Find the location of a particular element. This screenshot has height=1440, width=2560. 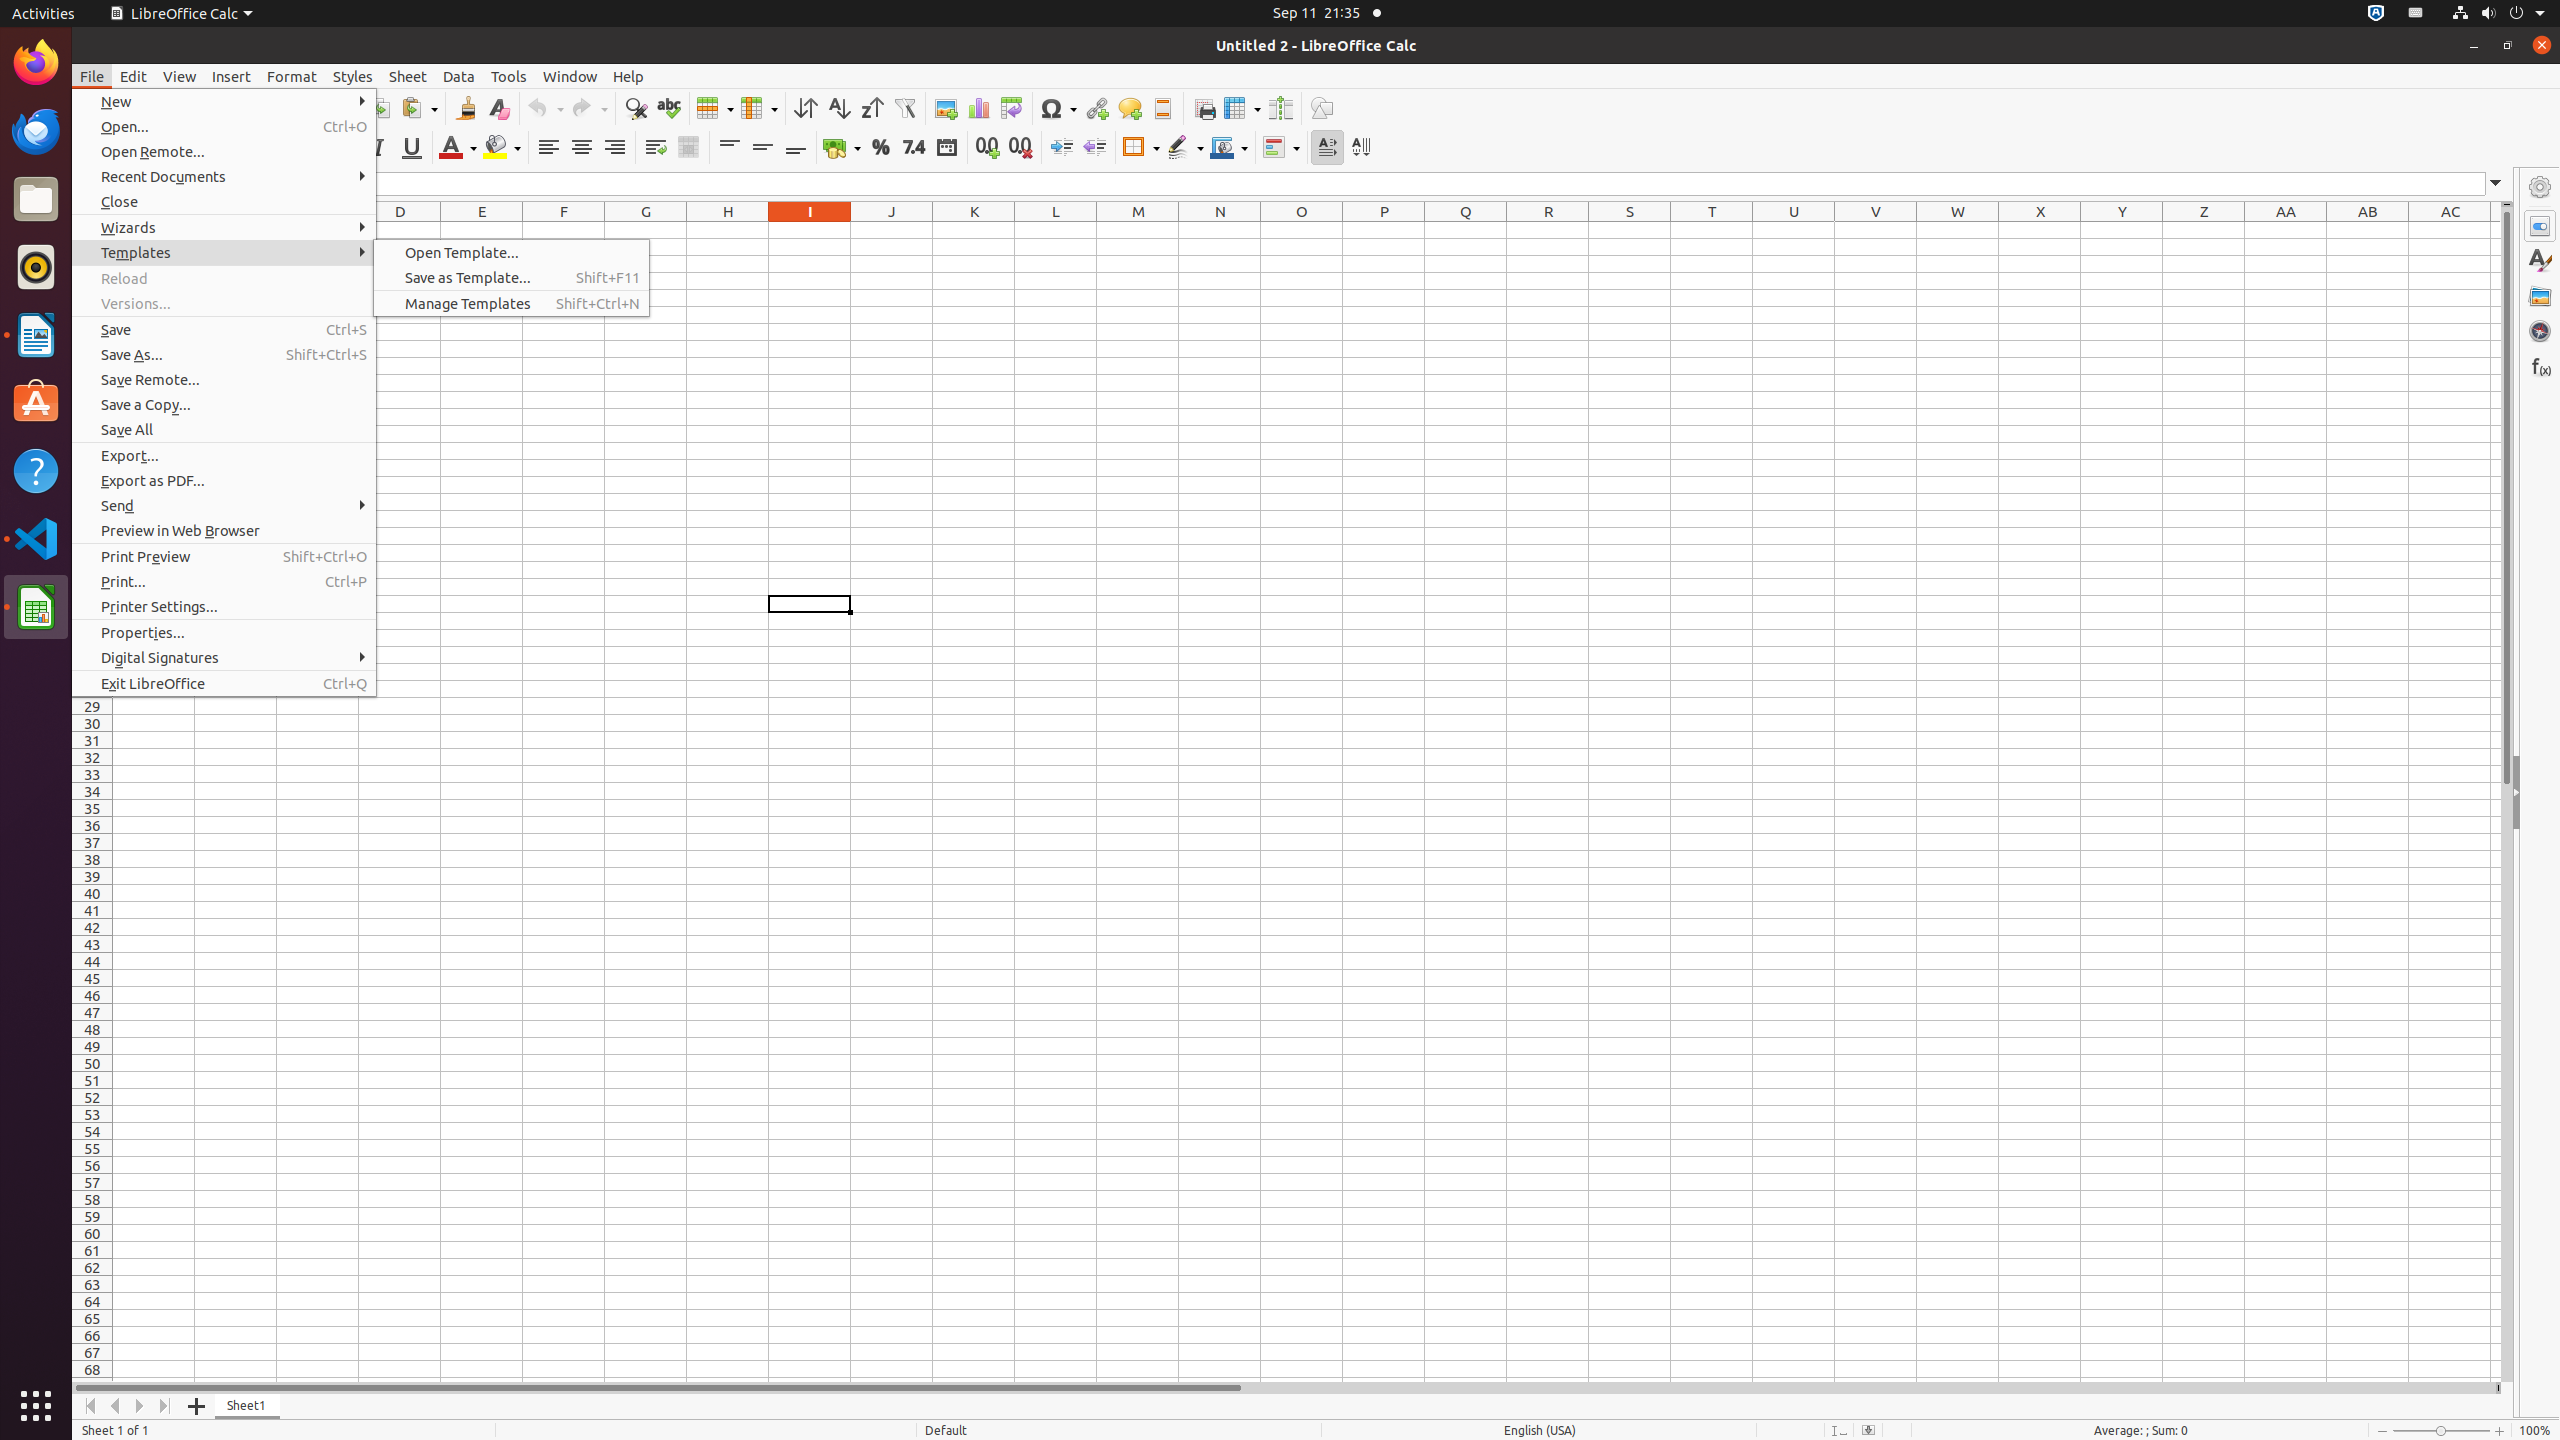

Headers and Footers is located at coordinates (1162, 108).